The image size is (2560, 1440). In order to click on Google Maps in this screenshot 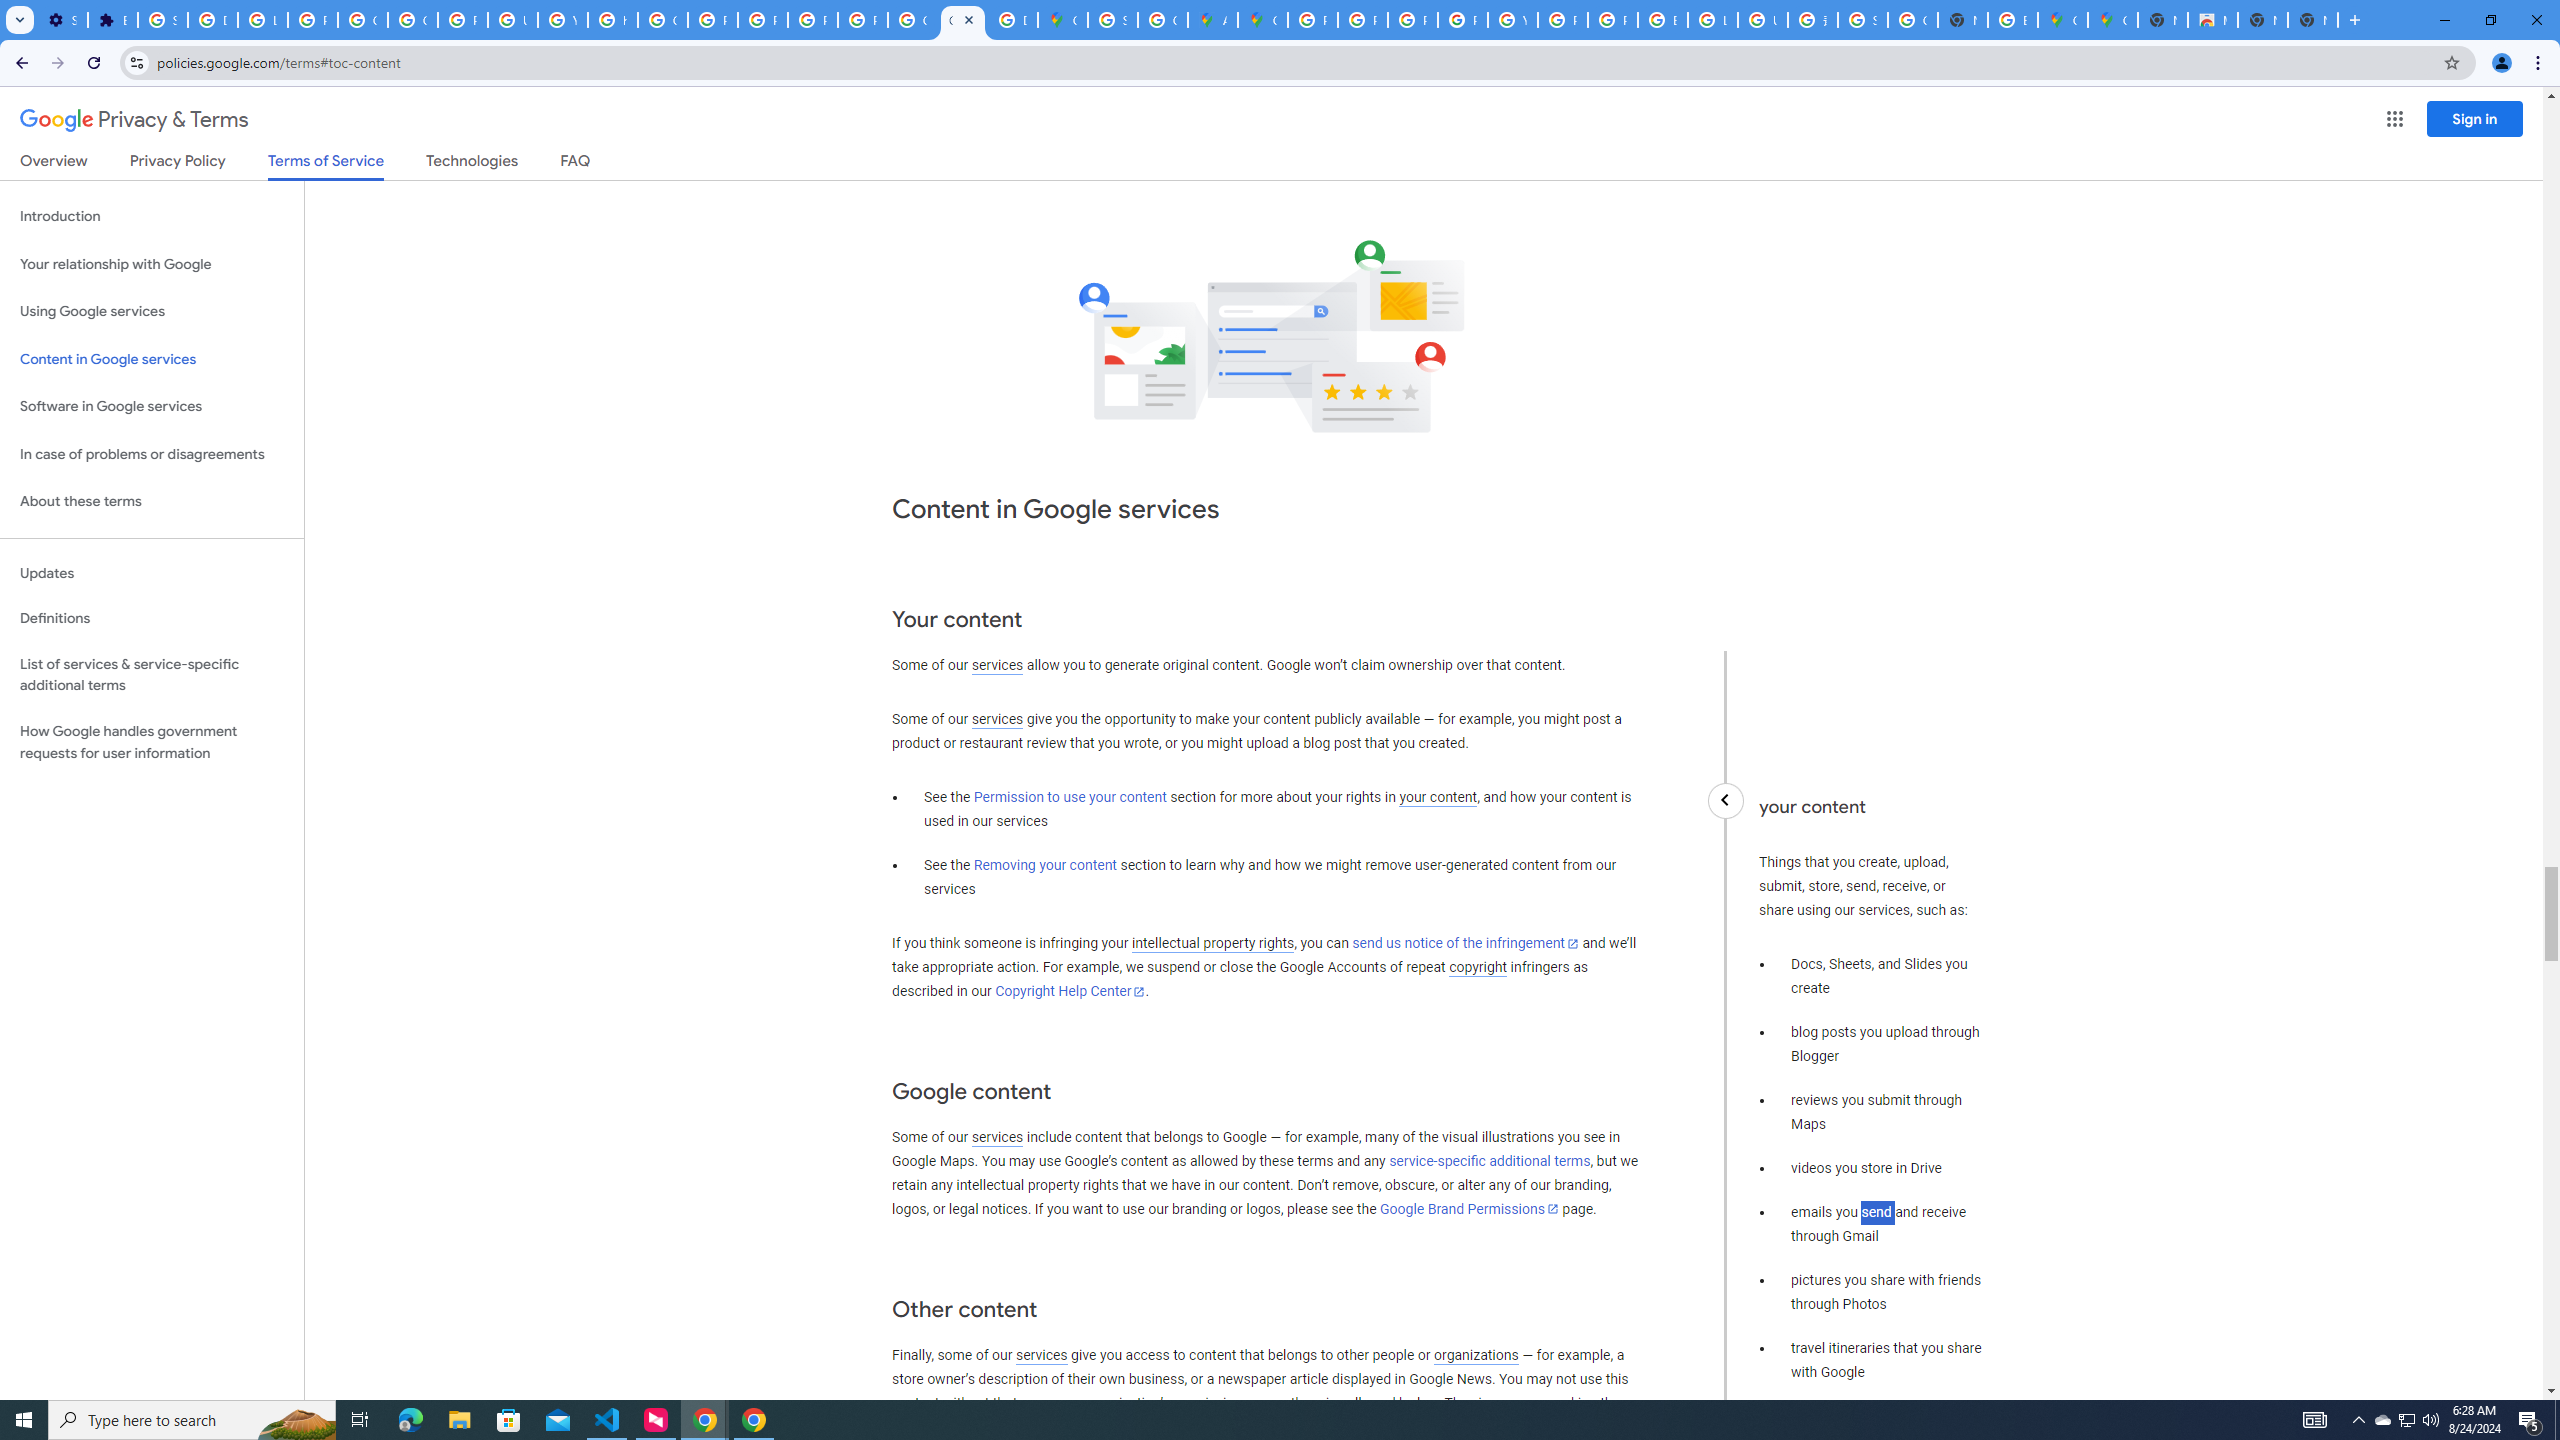, I will do `click(2063, 20)`.